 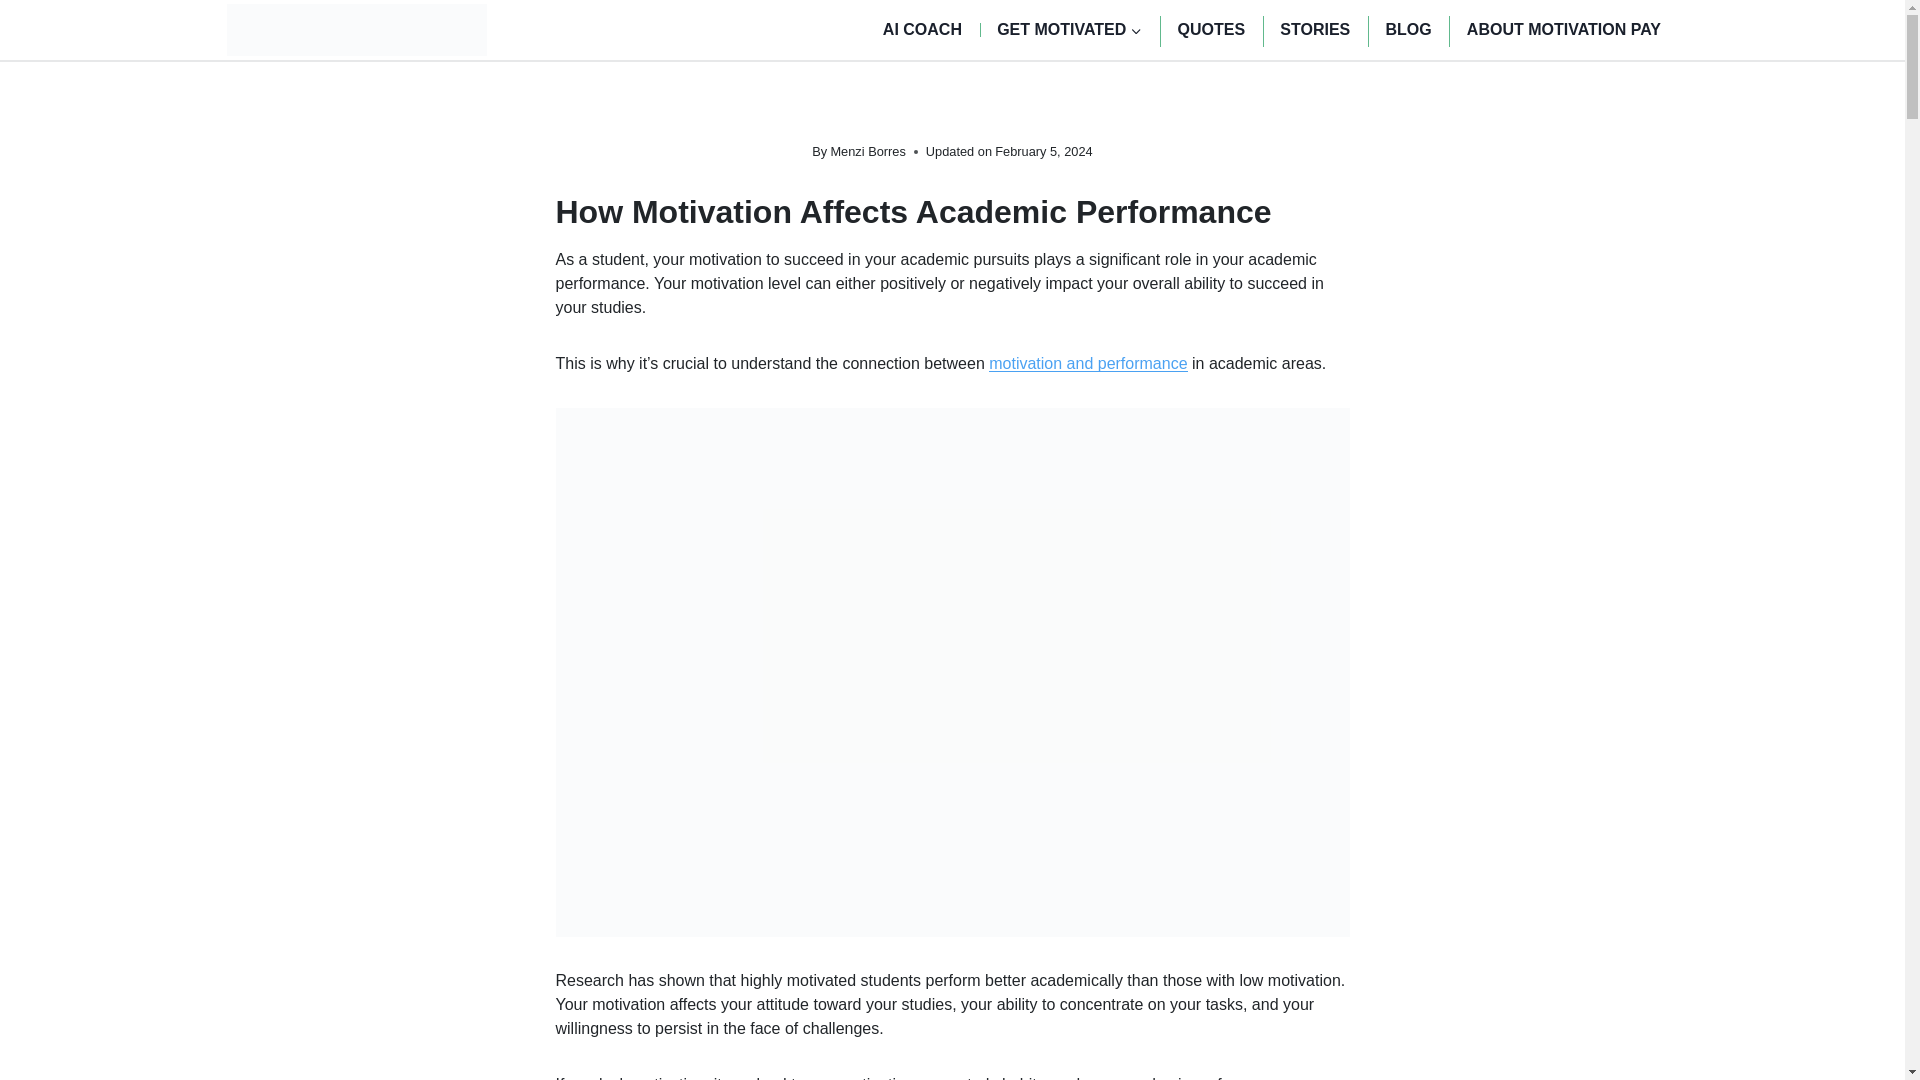 I want to click on GET MOTIVATED, so click(x=1069, y=30).